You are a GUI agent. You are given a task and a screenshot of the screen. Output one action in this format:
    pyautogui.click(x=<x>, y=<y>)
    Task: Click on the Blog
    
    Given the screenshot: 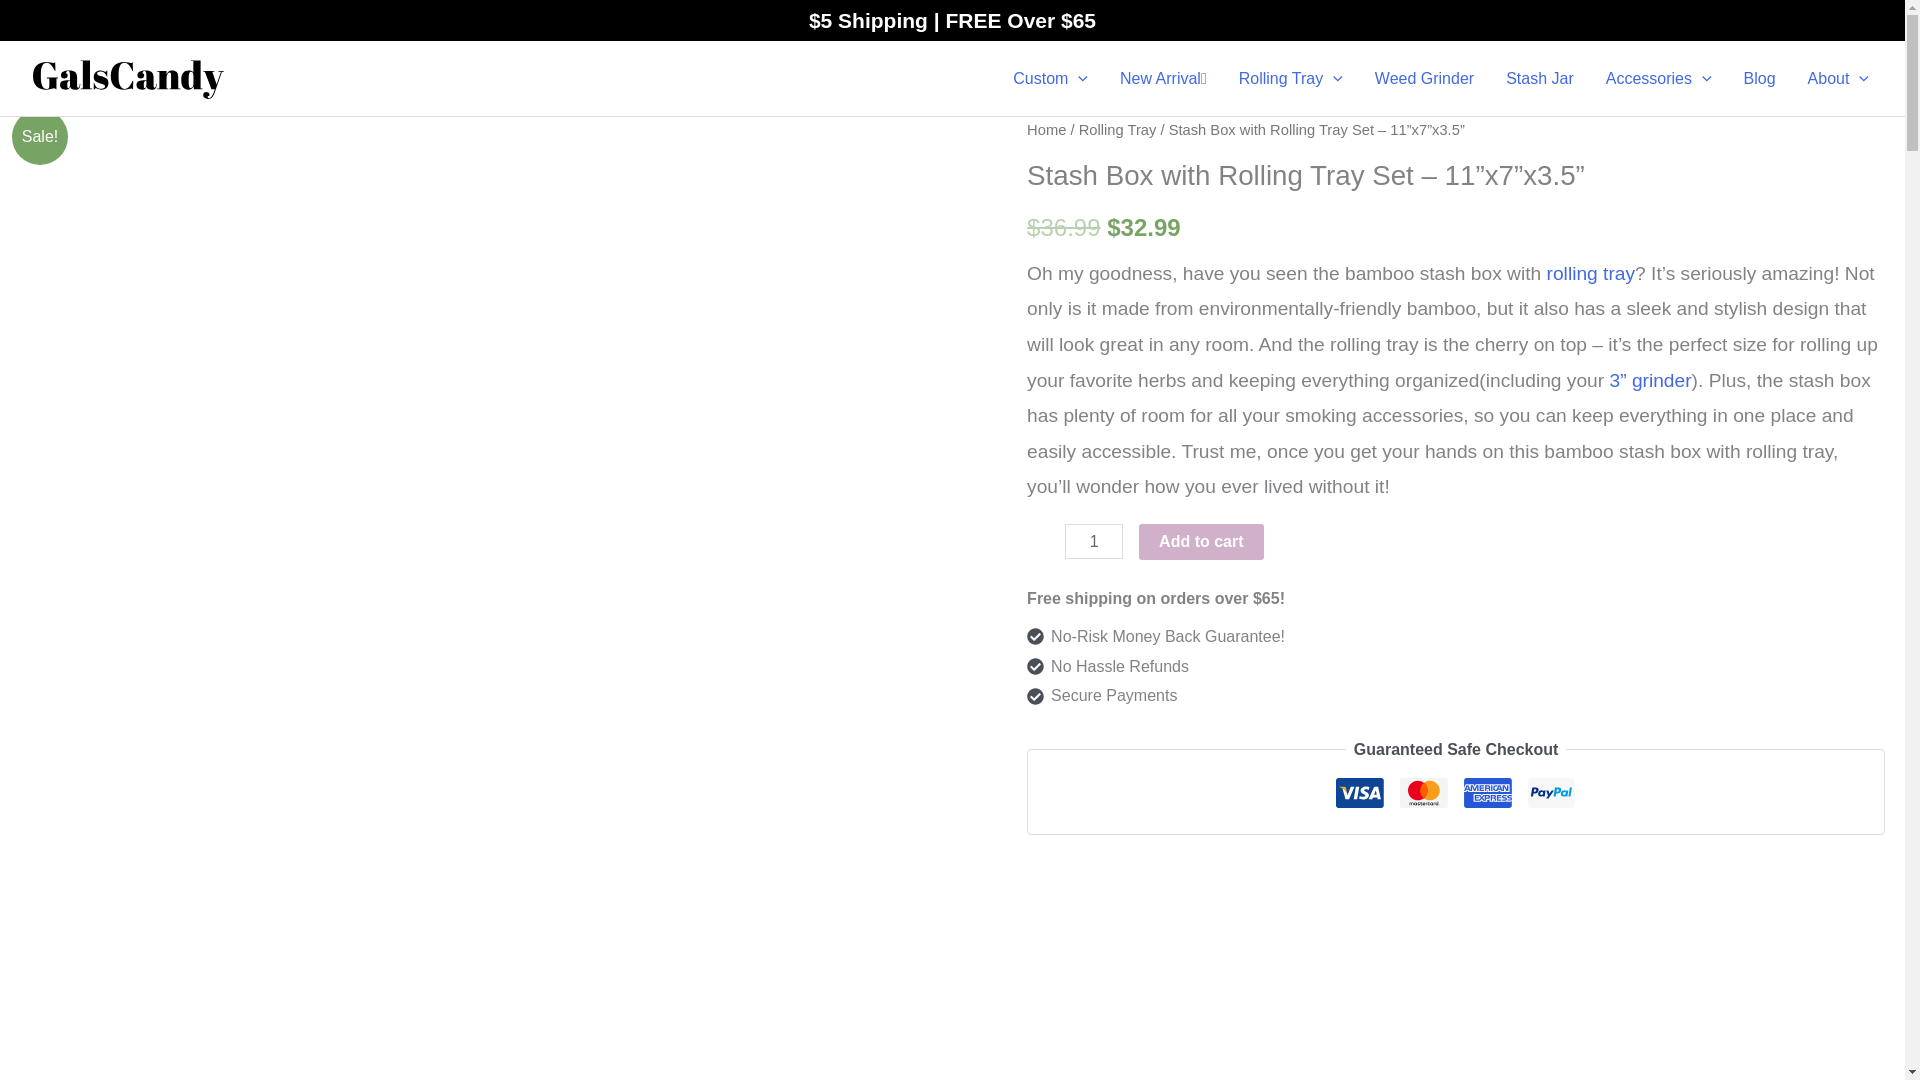 What is the action you would take?
    pyautogui.click(x=1760, y=79)
    